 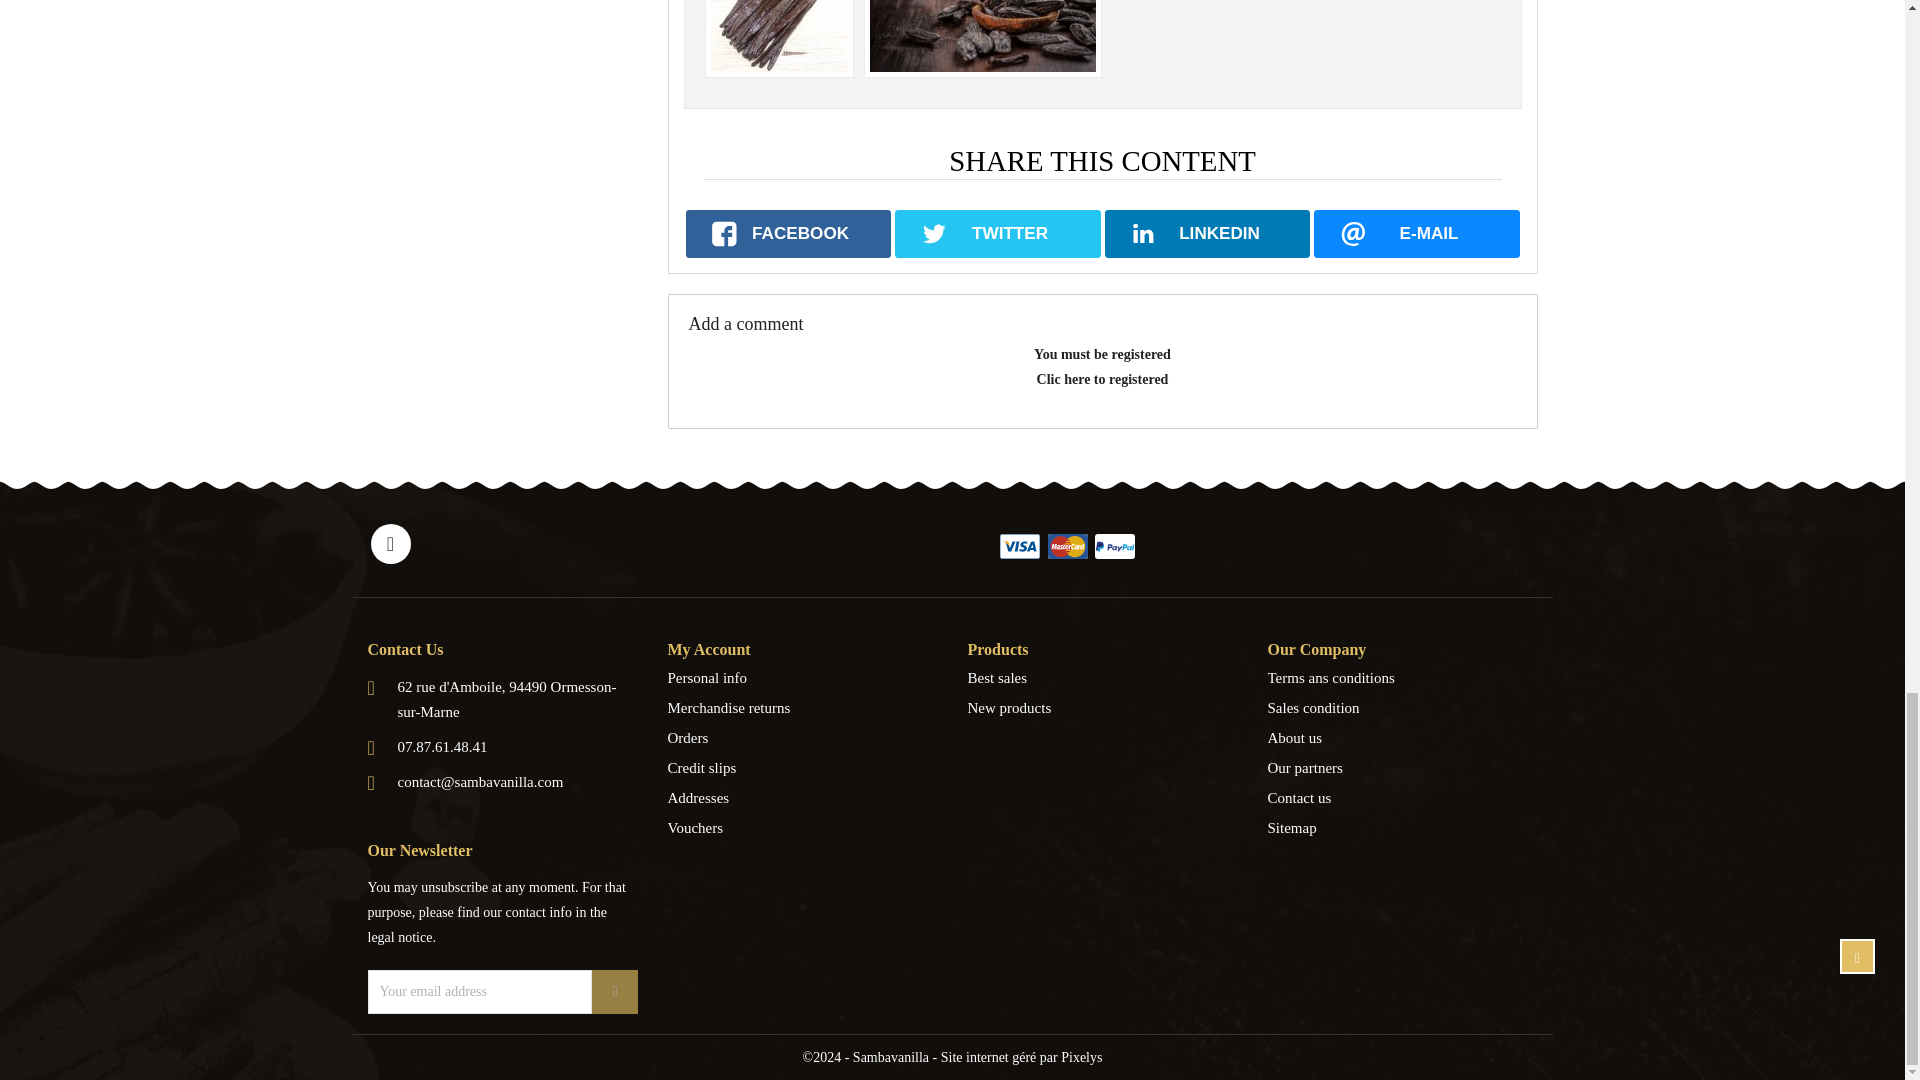 What do you see at coordinates (803, 678) in the screenshot?
I see `Personal info` at bounding box center [803, 678].